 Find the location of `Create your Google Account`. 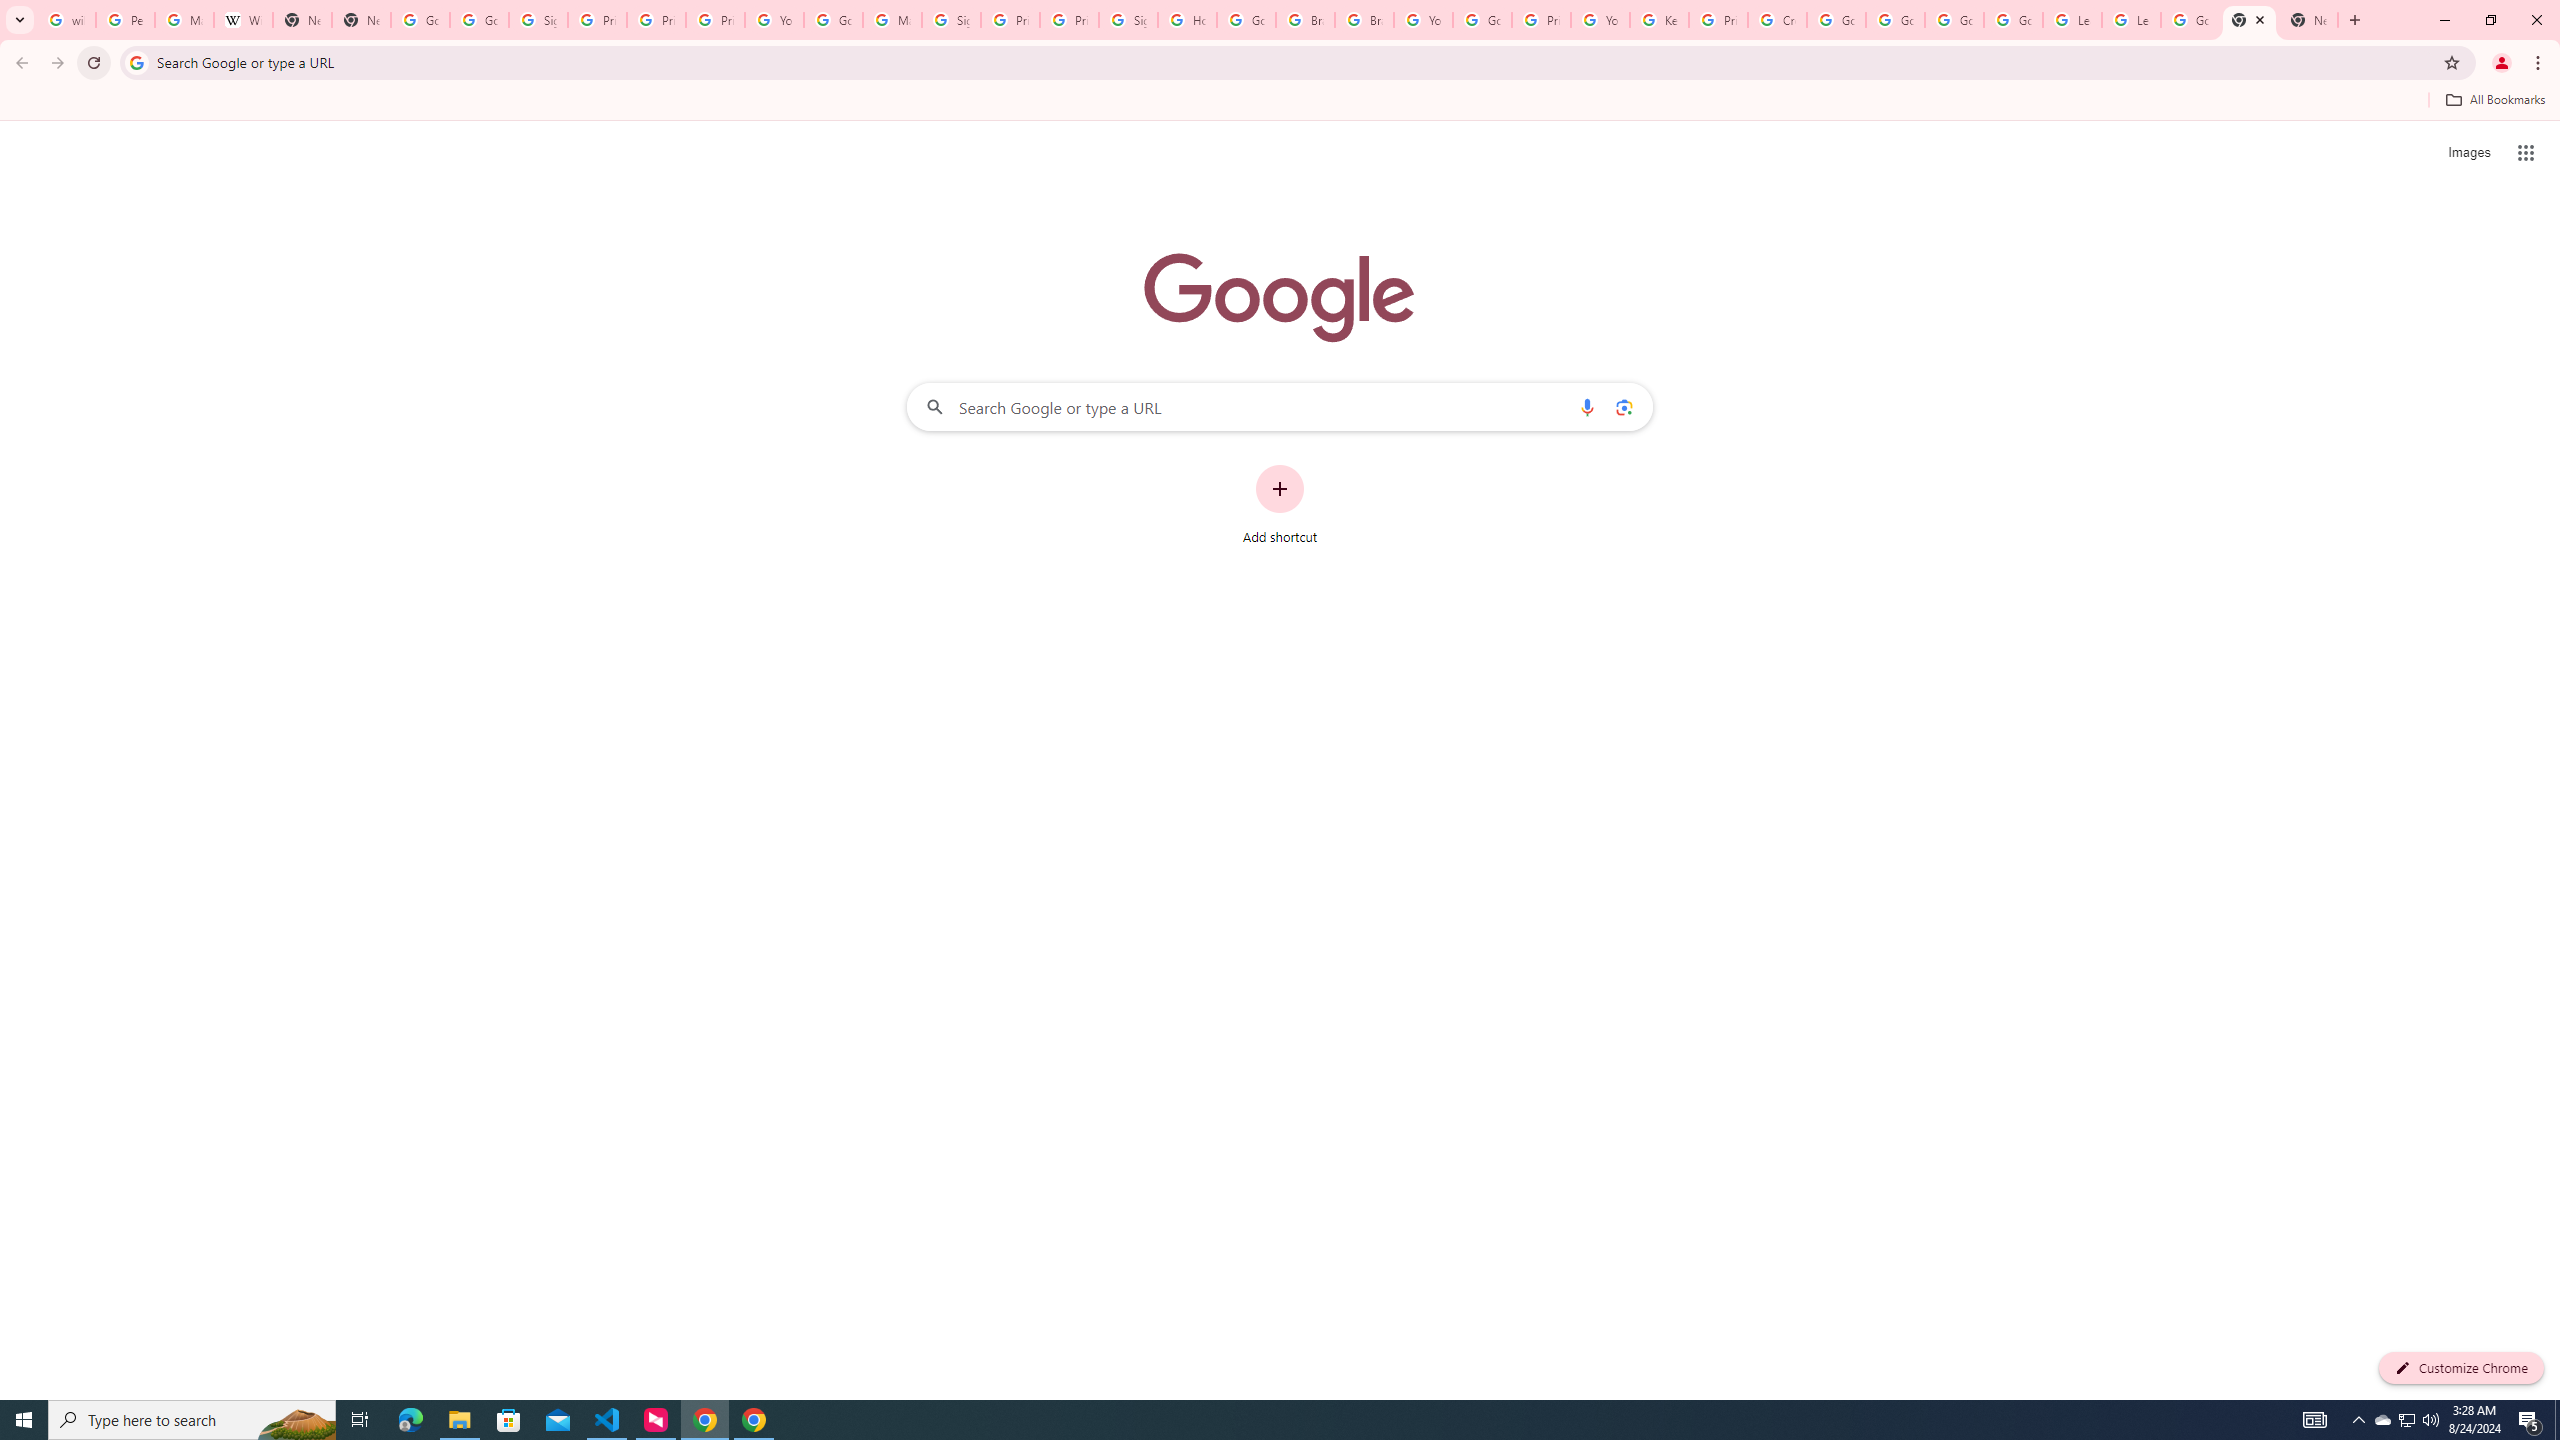

Create your Google Account is located at coordinates (1776, 20).